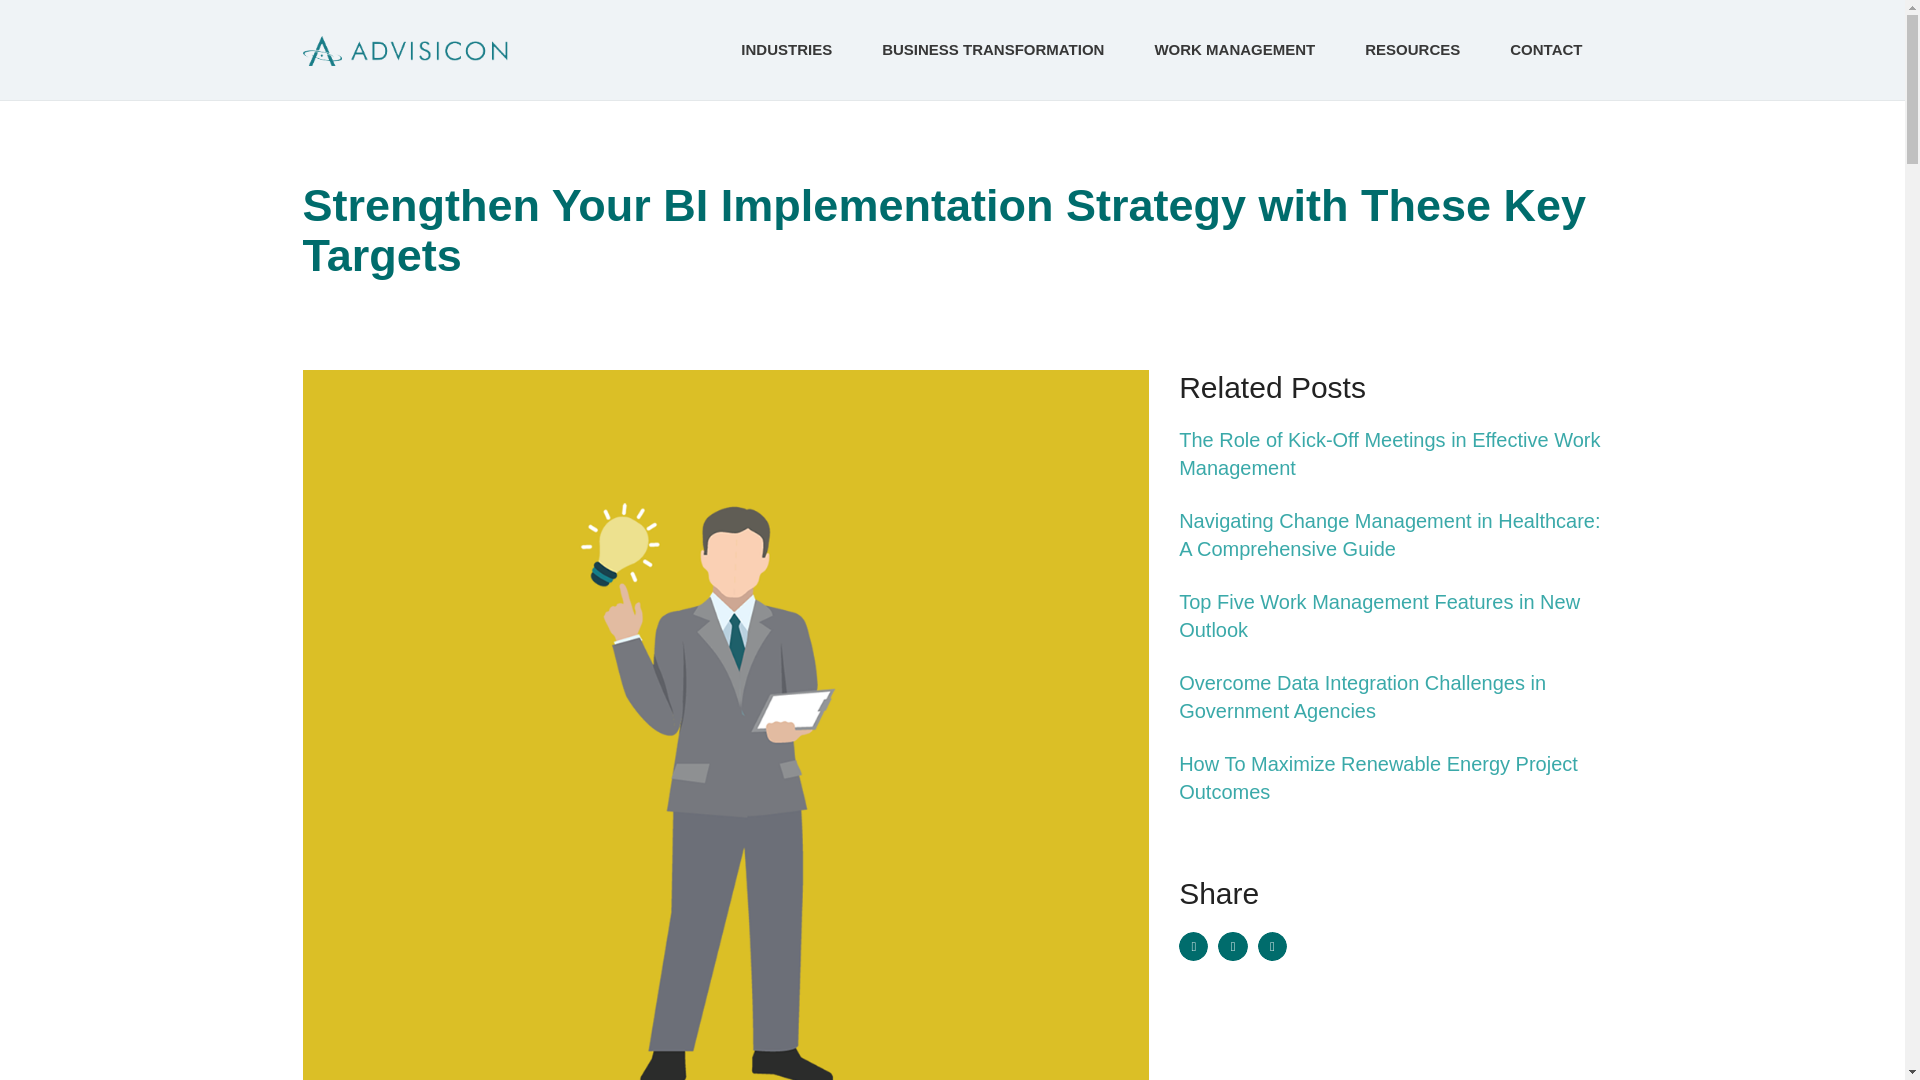 The image size is (1920, 1080). Describe the element at coordinates (998, 50) in the screenshot. I see `BUSINESS TRANSFORMATION` at that location.